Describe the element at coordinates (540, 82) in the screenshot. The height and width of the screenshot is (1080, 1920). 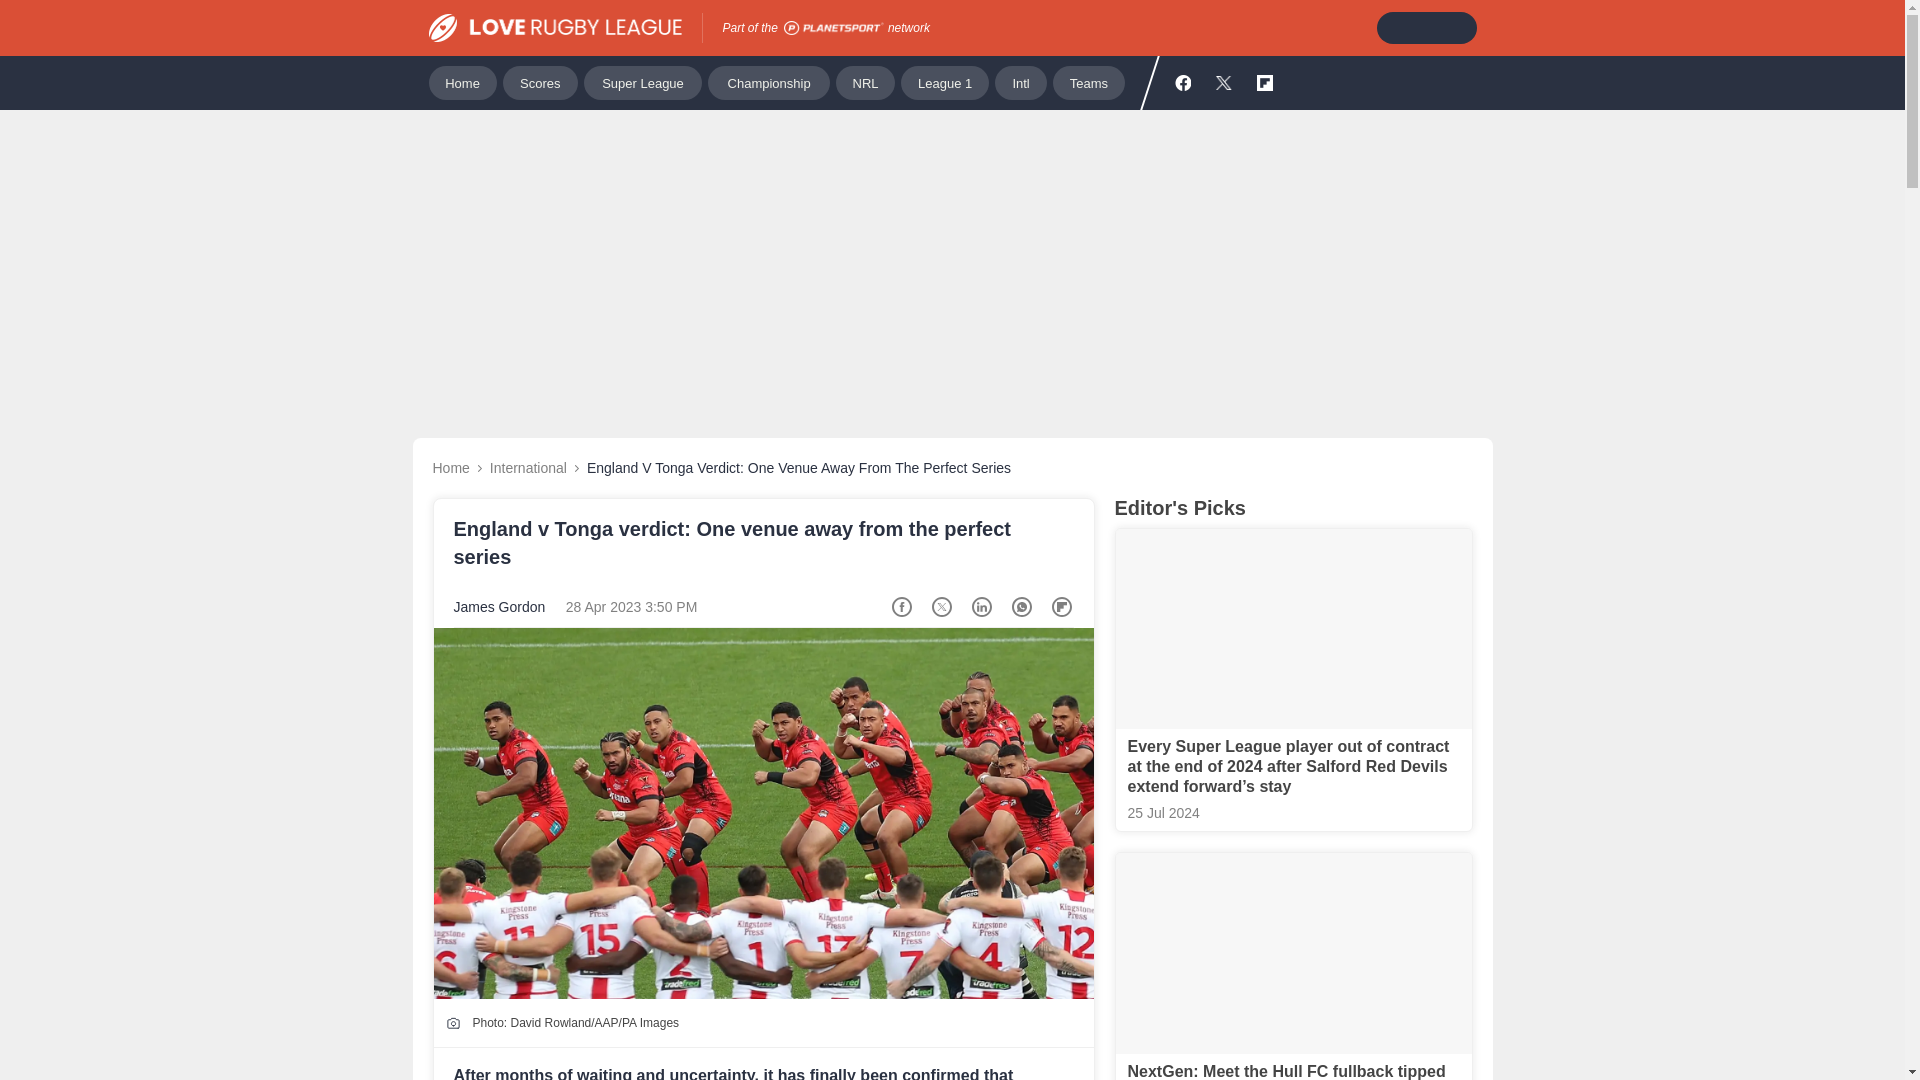
I see `Scores` at that location.